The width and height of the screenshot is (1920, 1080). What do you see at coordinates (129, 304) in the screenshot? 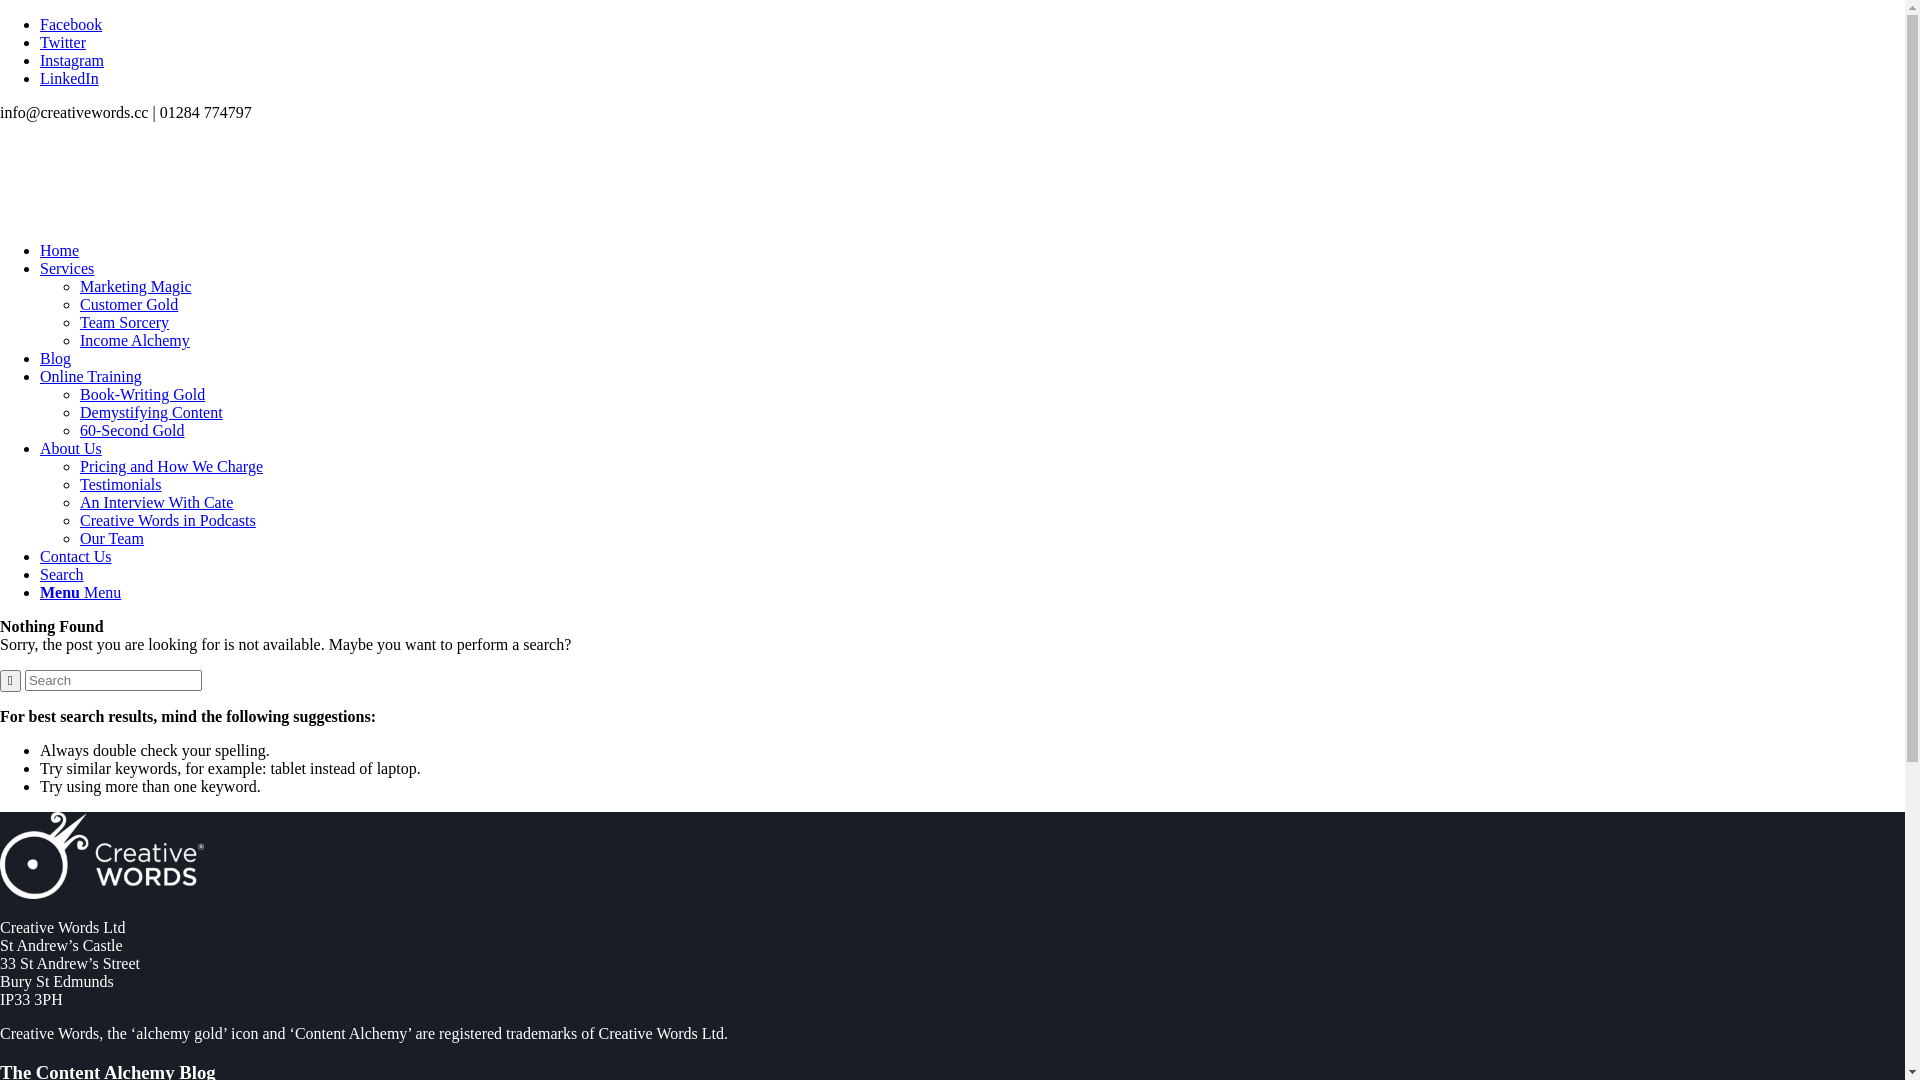
I see `Customer Gold` at bounding box center [129, 304].